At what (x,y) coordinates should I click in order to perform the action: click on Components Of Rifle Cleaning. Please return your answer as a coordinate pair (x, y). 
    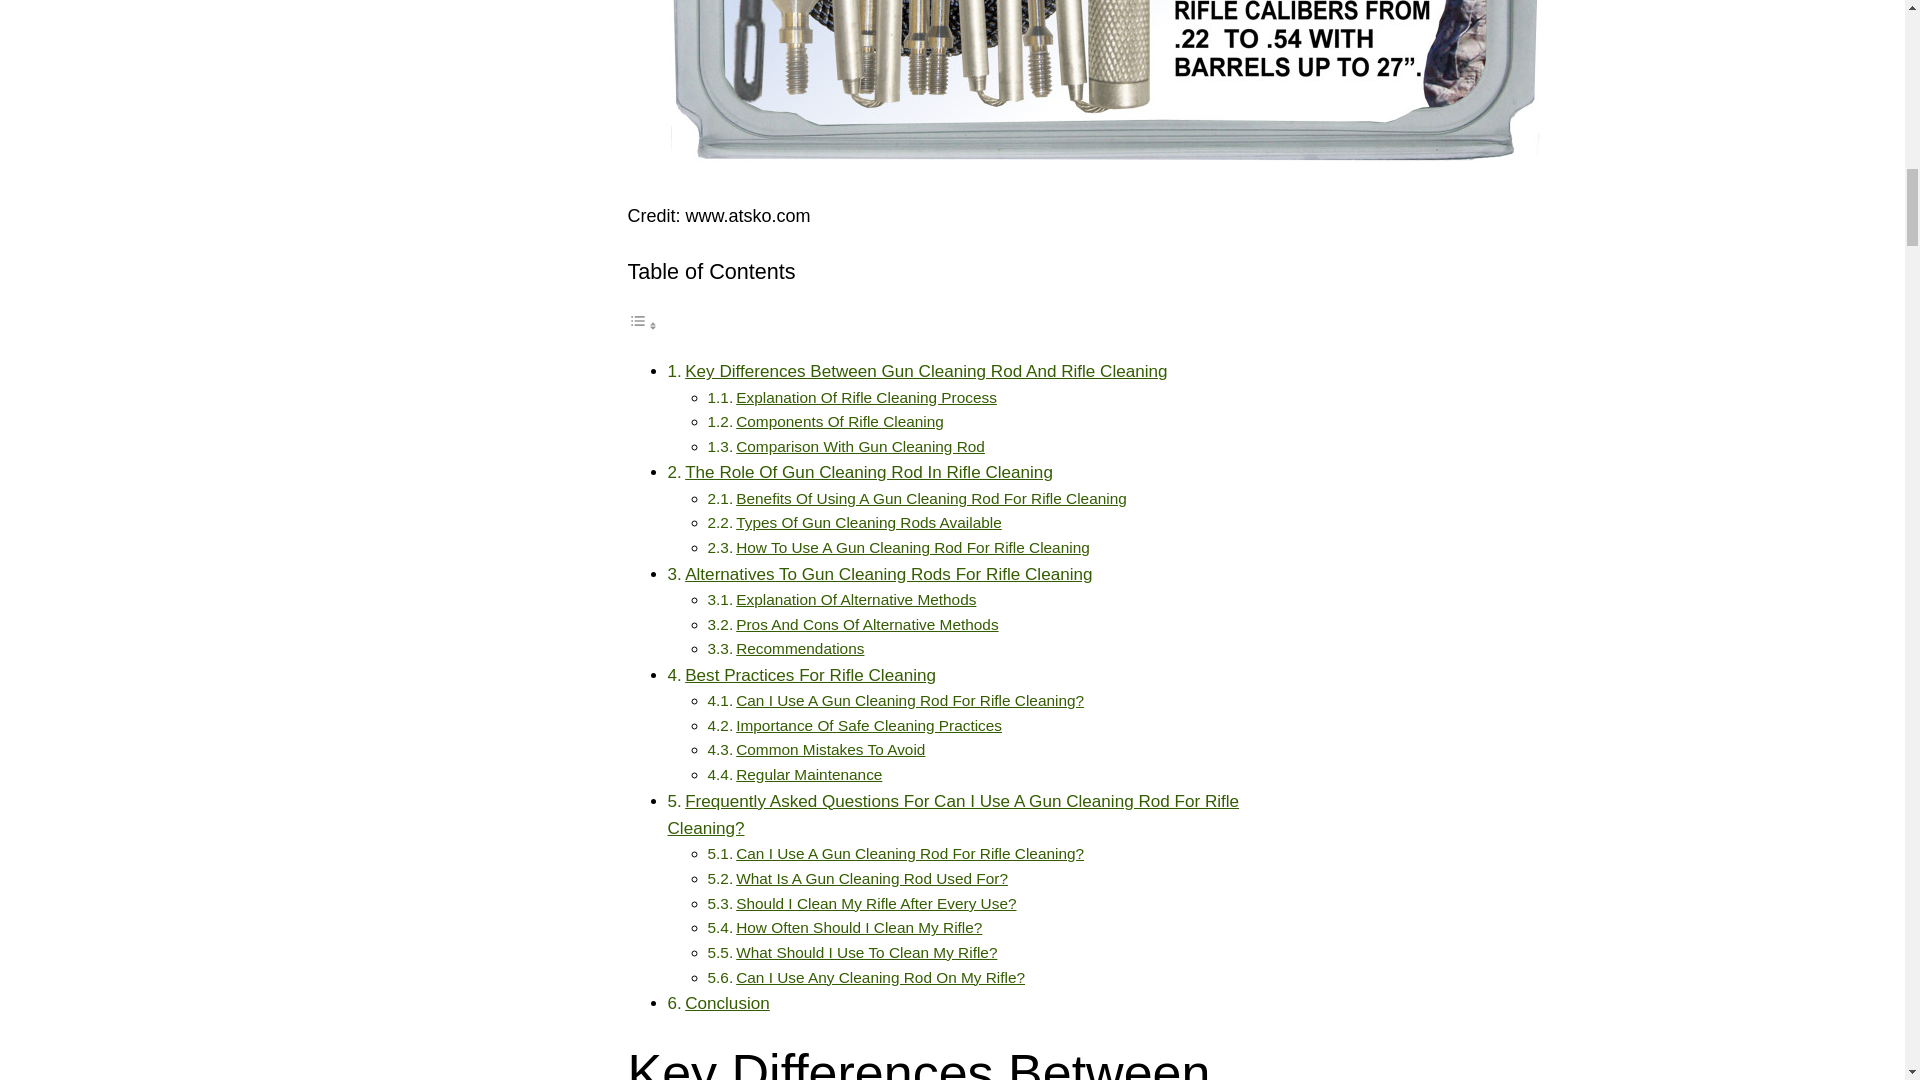
    Looking at the image, I should click on (840, 420).